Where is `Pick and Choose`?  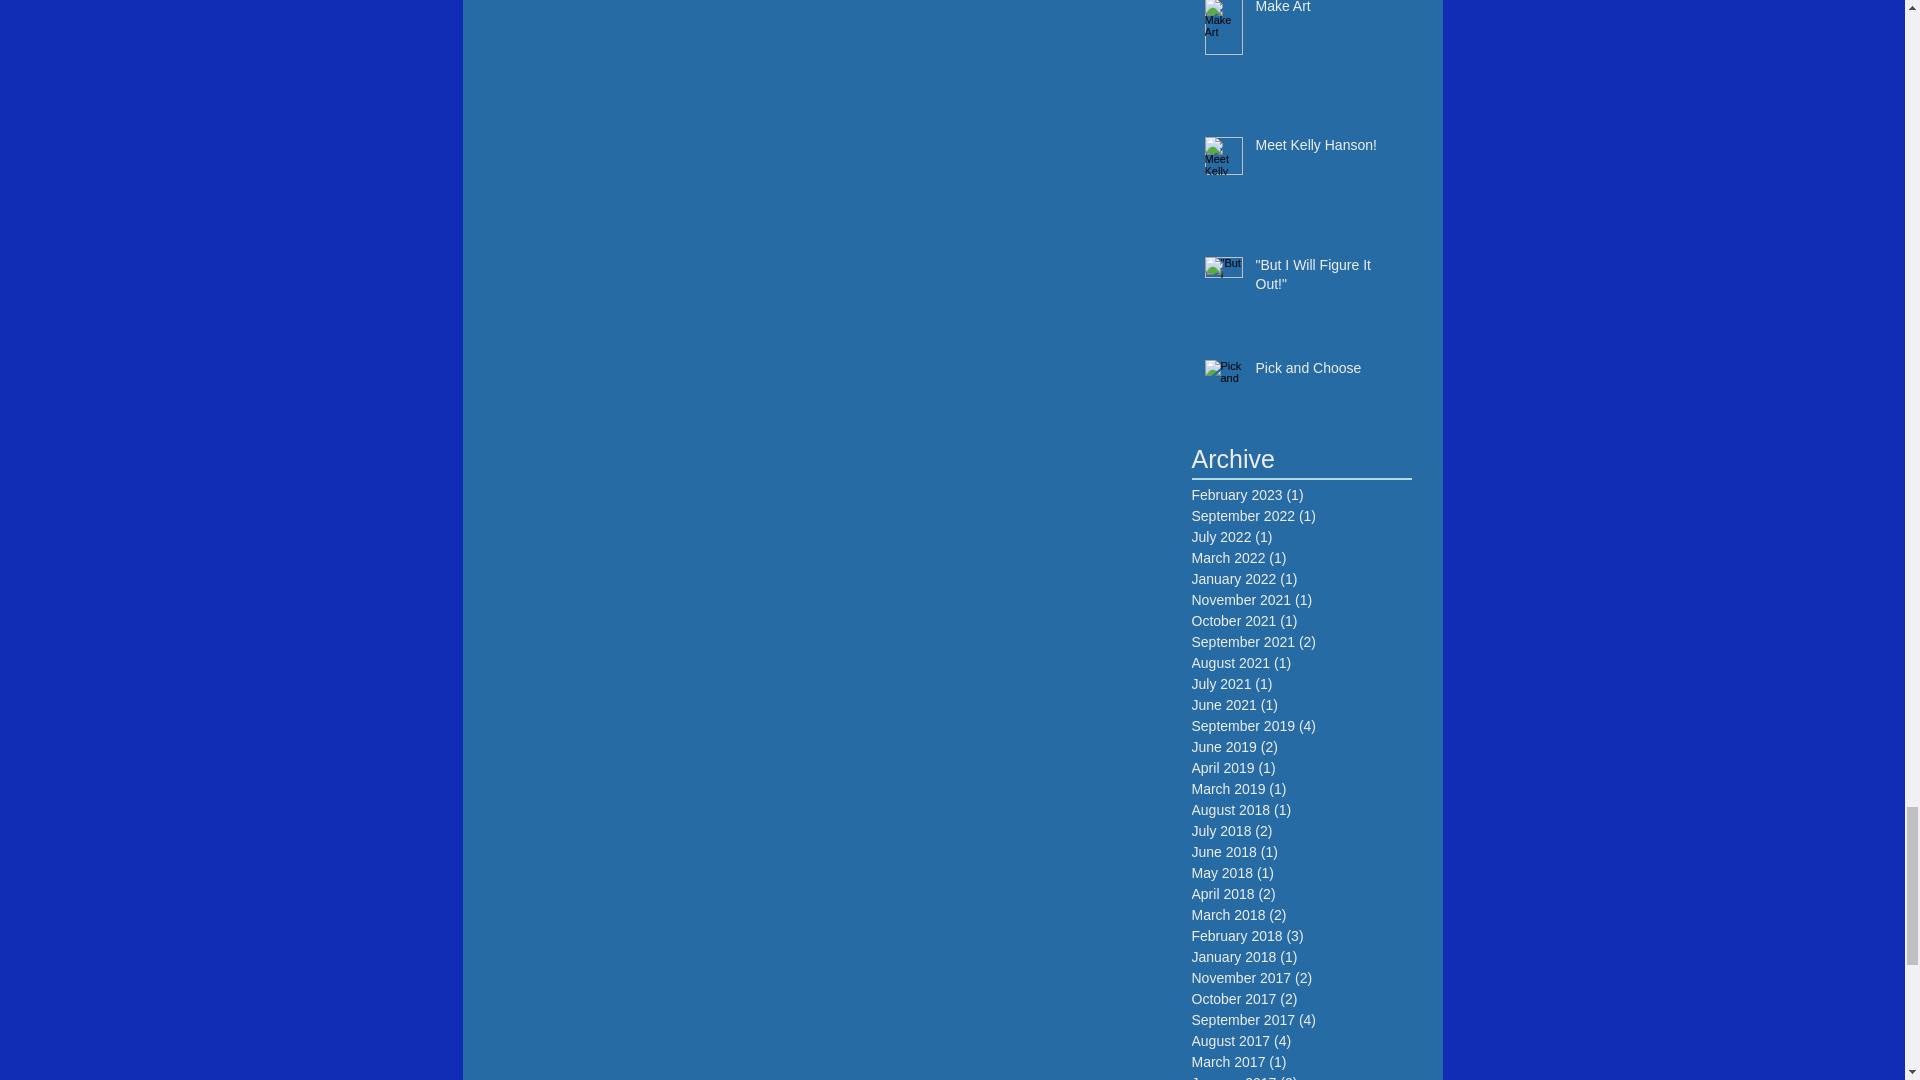 Pick and Choose is located at coordinates (1327, 372).